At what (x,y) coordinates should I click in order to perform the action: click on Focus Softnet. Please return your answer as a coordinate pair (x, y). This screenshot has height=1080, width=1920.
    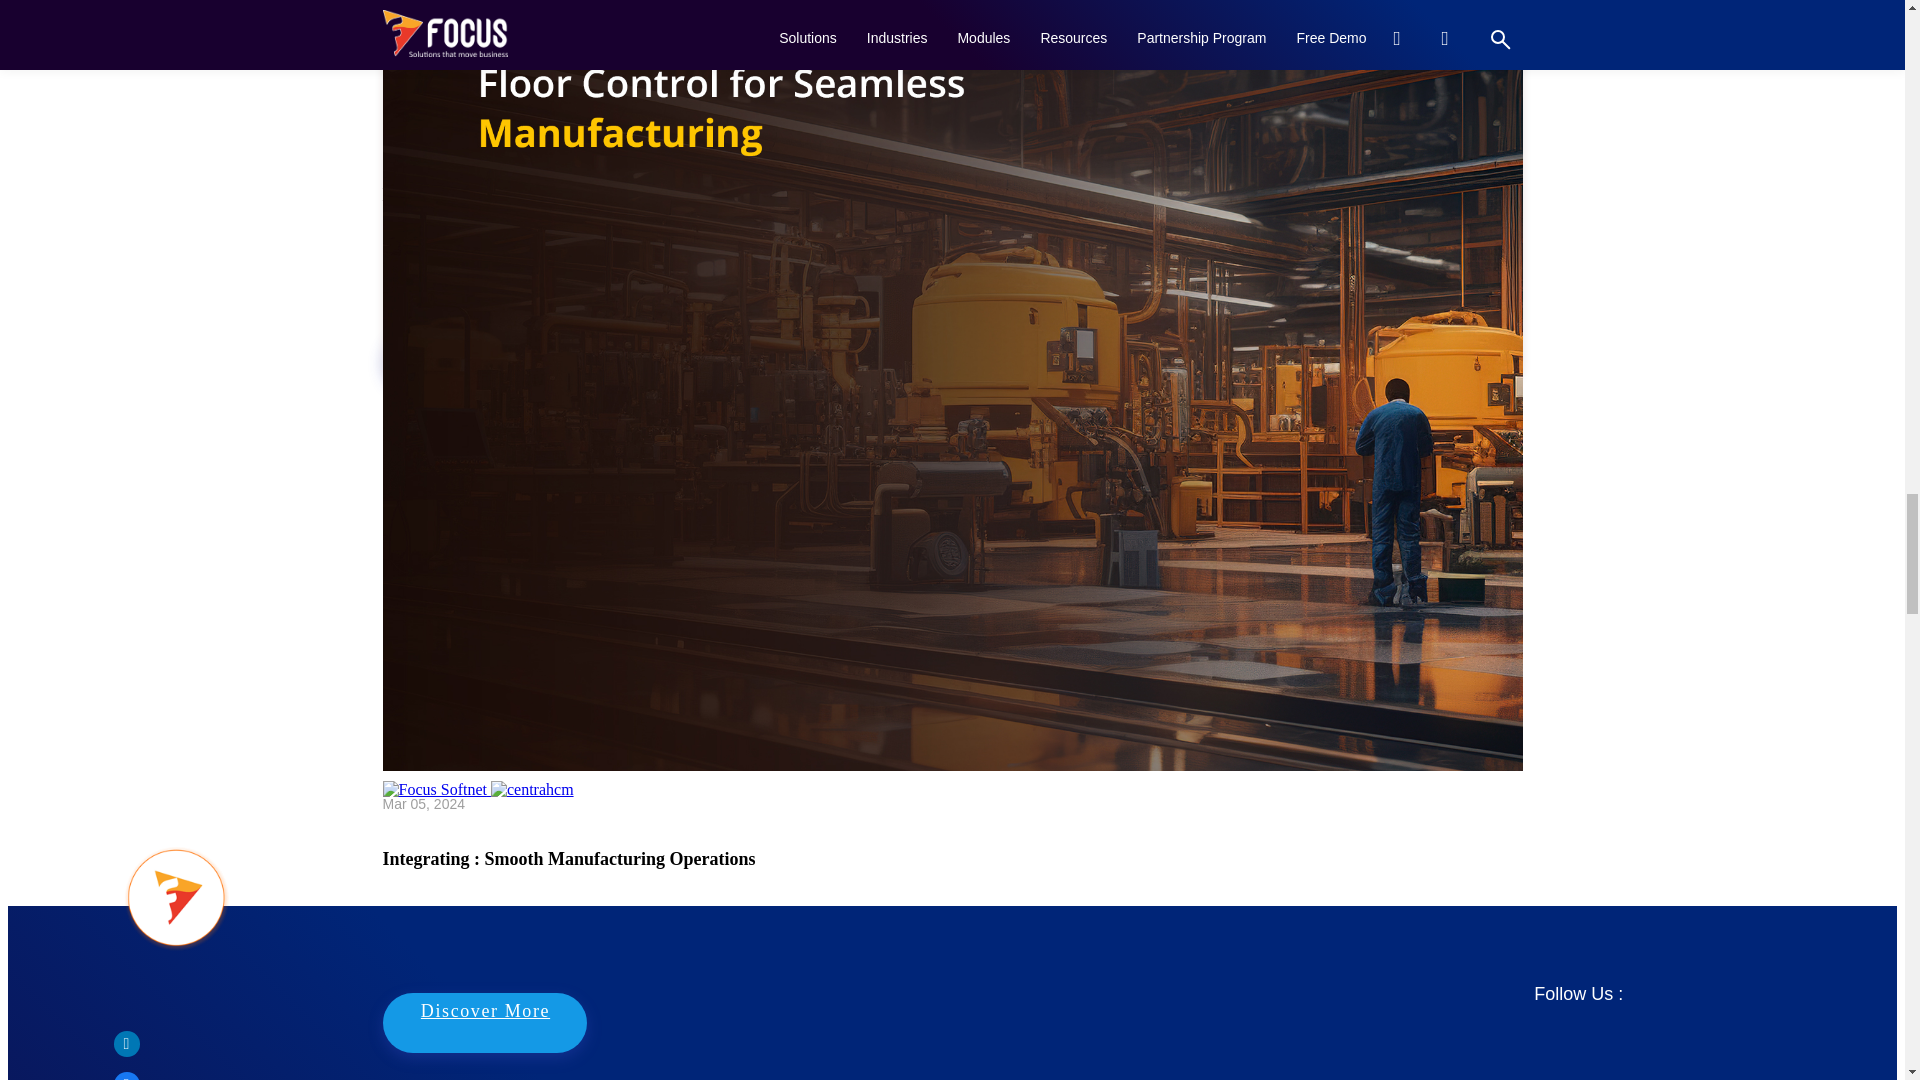
    Looking at the image, I should click on (464, 616).